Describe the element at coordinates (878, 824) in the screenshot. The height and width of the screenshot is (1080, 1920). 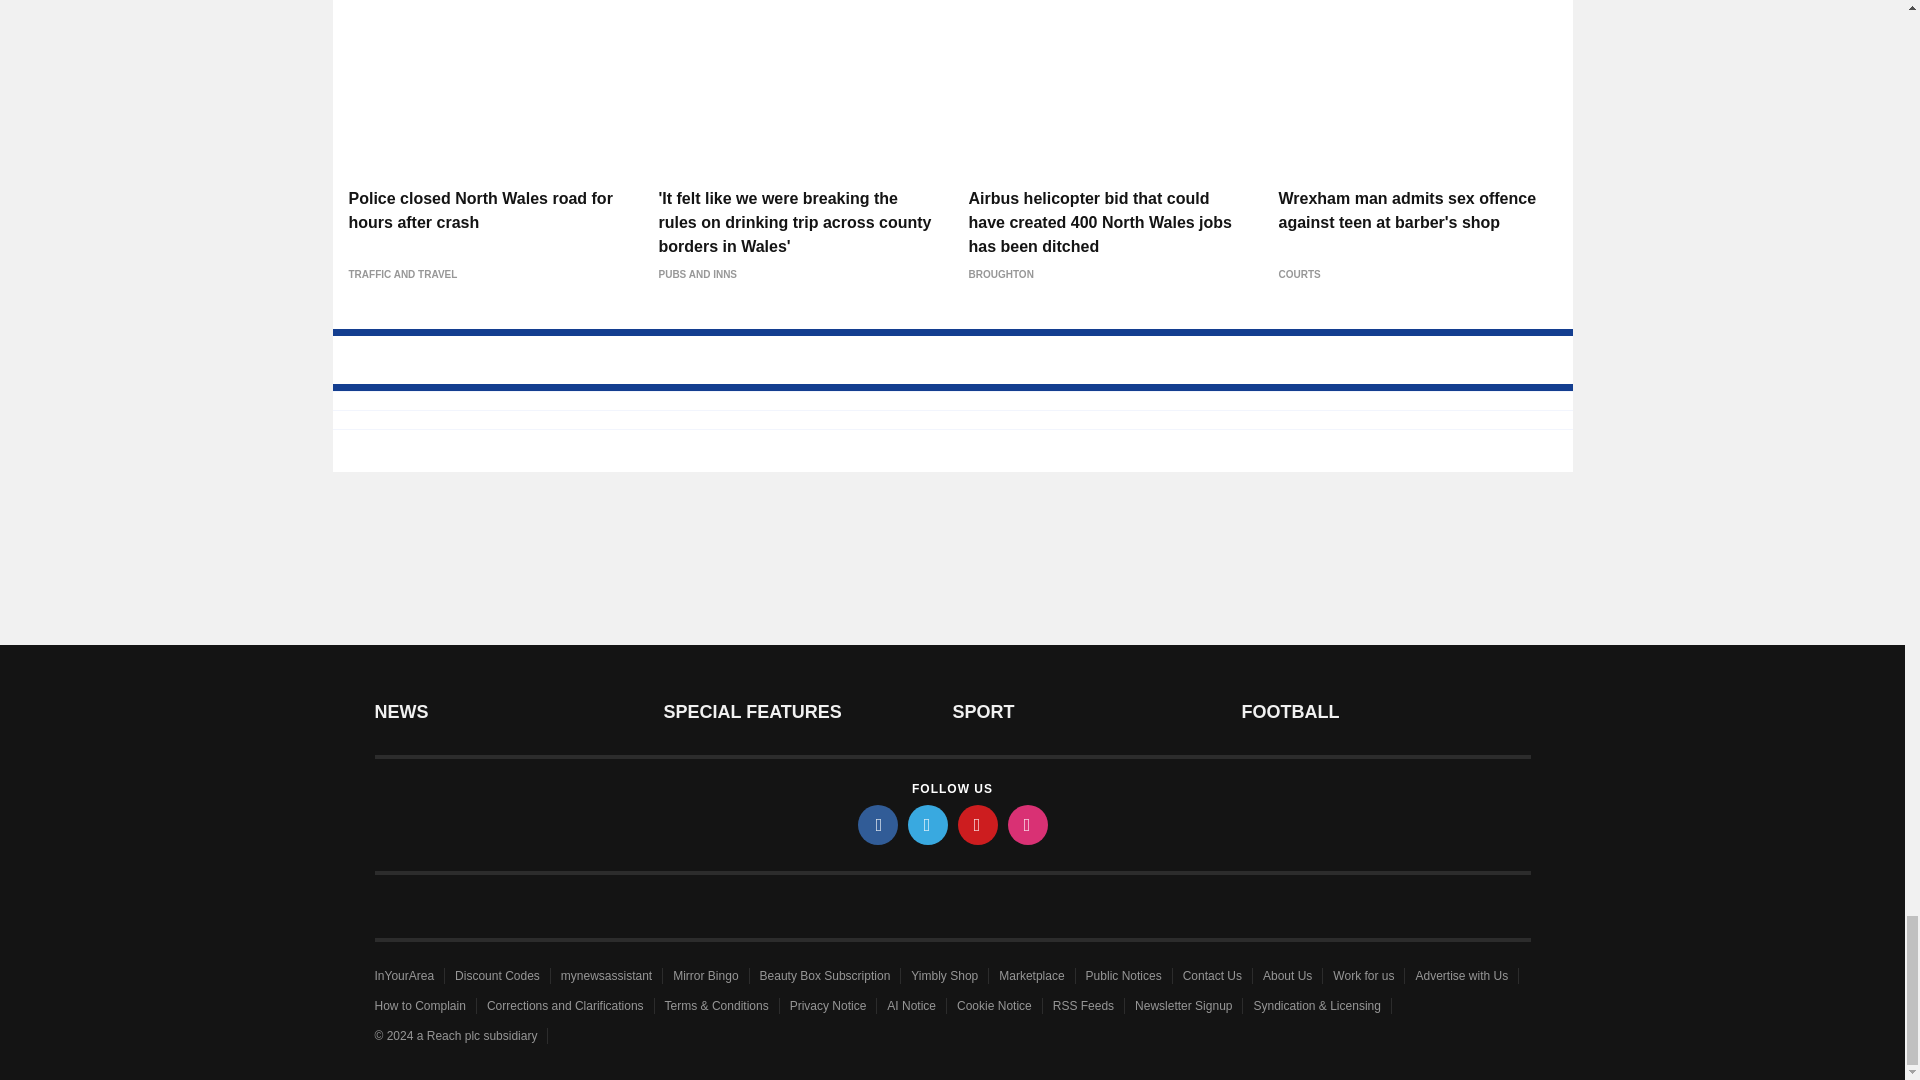
I see `facebook` at that location.